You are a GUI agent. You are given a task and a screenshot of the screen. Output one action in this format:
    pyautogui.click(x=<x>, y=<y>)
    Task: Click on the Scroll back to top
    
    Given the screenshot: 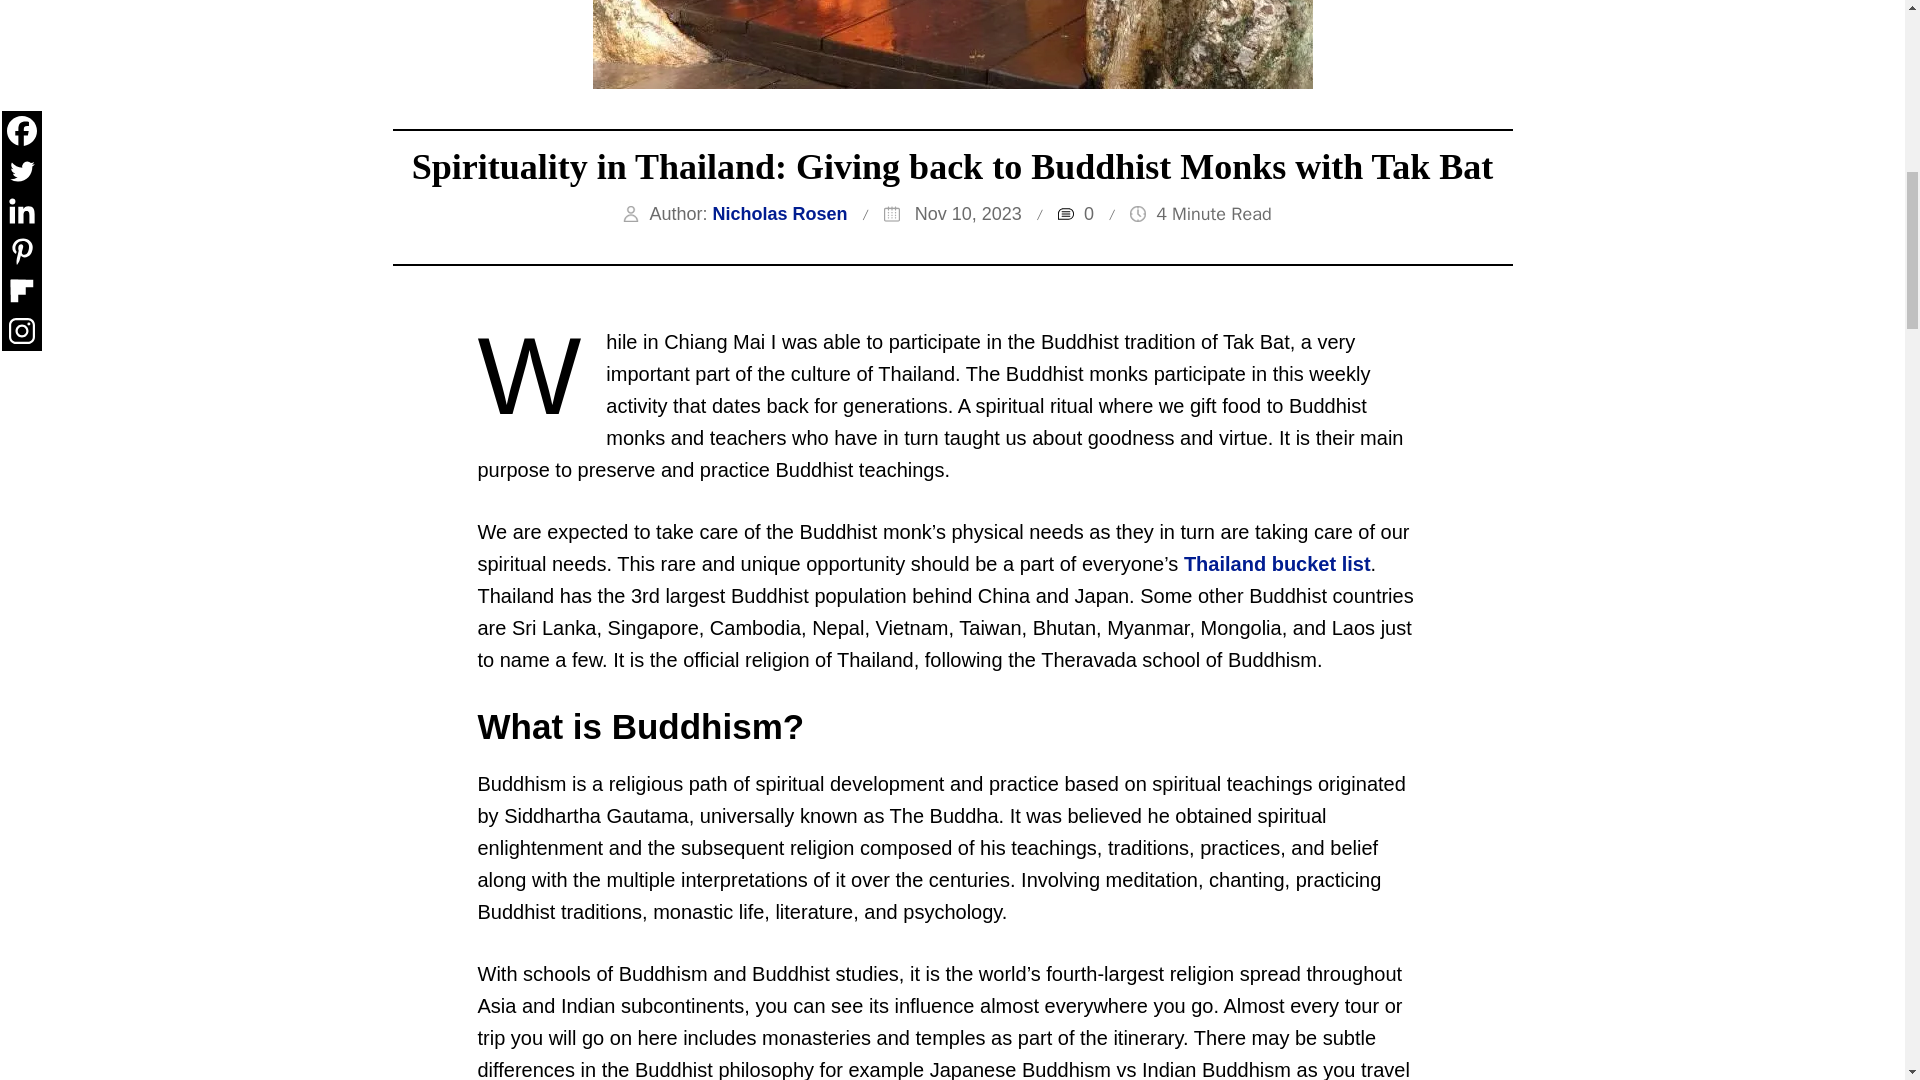 What is the action you would take?
    pyautogui.click(x=1855, y=949)
    